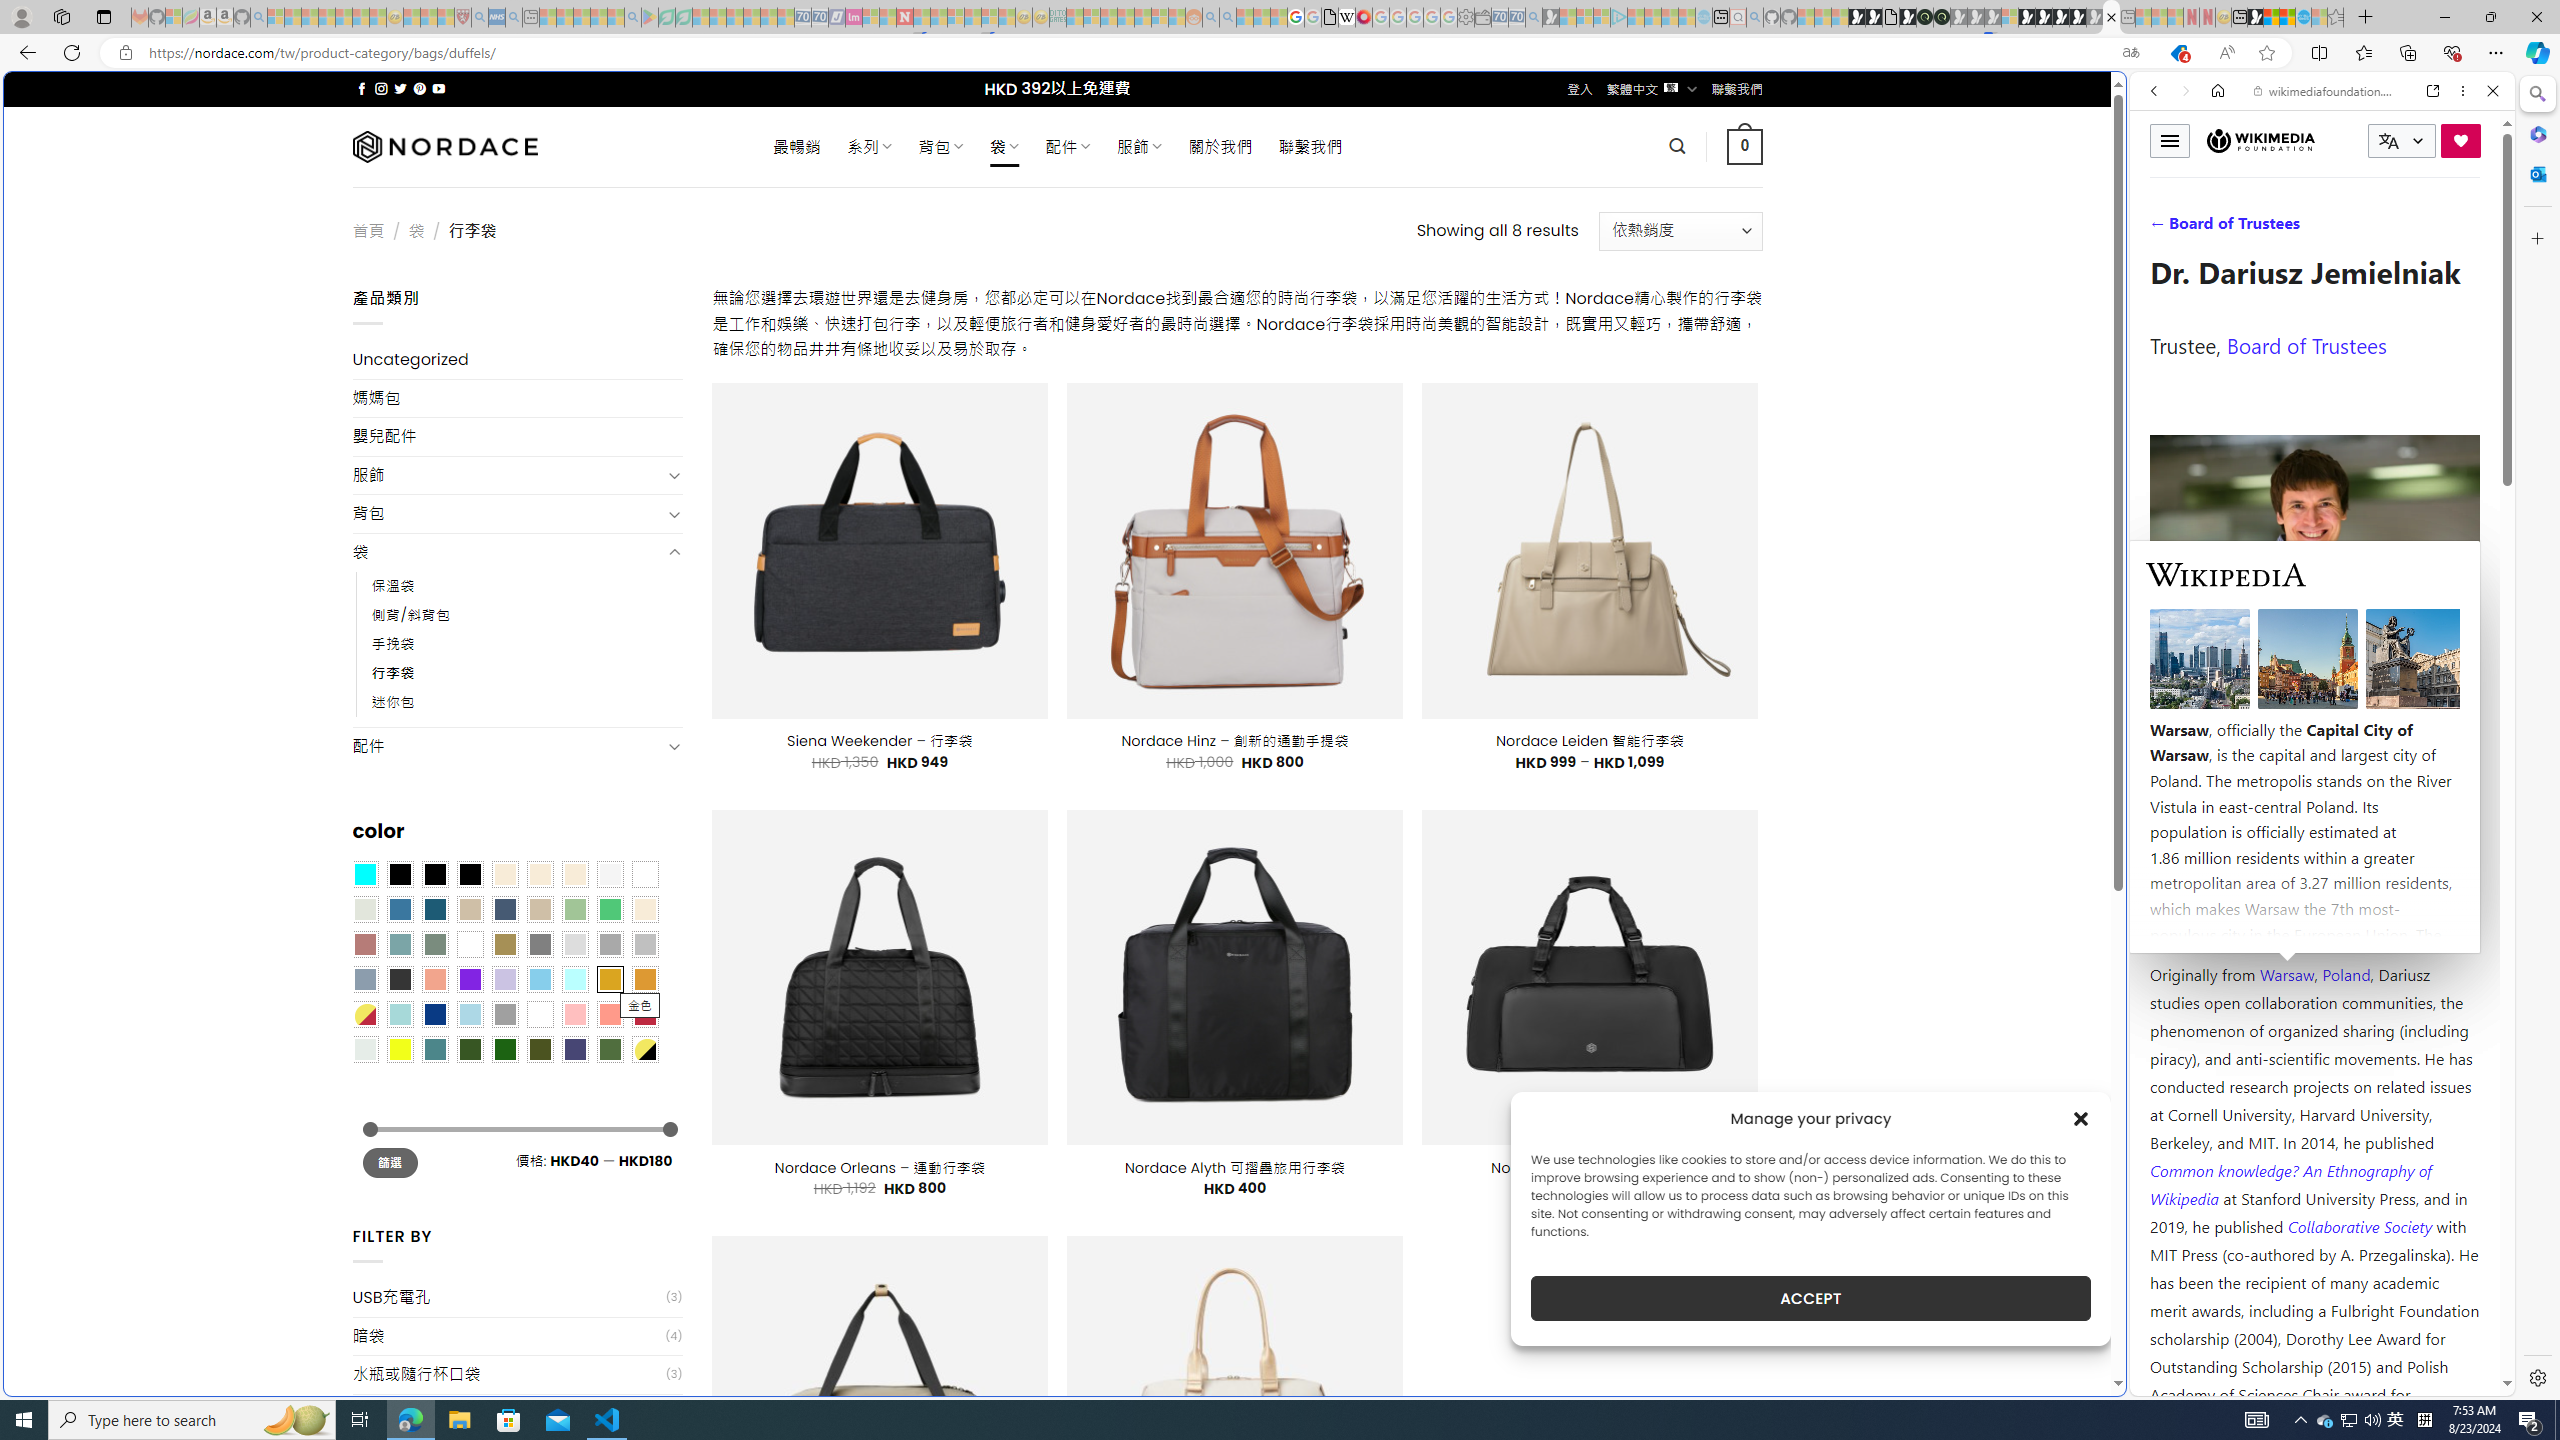 The height and width of the screenshot is (1440, 2560). Describe the element at coordinates (904, 17) in the screenshot. I see `Latest Politics News & Archive | Newsweek.com - Sleeping` at that location.